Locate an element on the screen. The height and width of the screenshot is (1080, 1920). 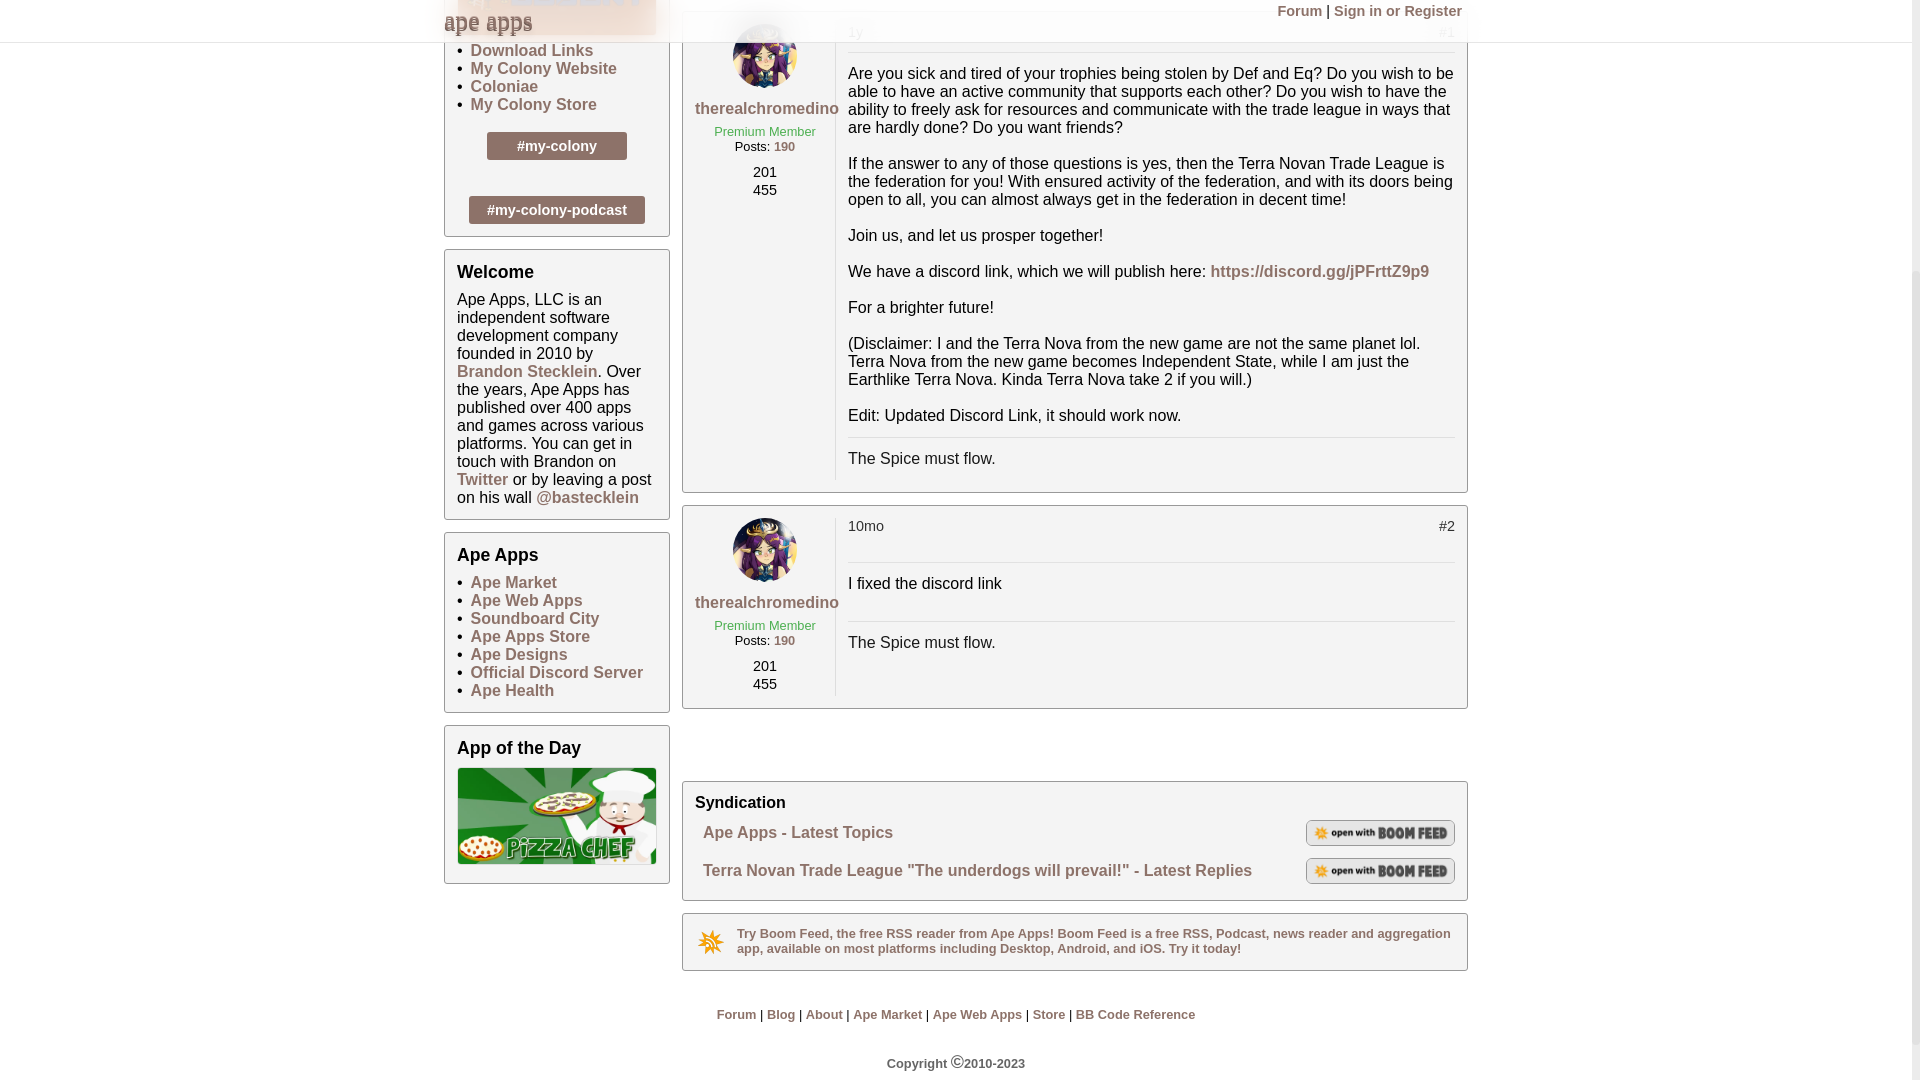
Ape Market is located at coordinates (886, 1014).